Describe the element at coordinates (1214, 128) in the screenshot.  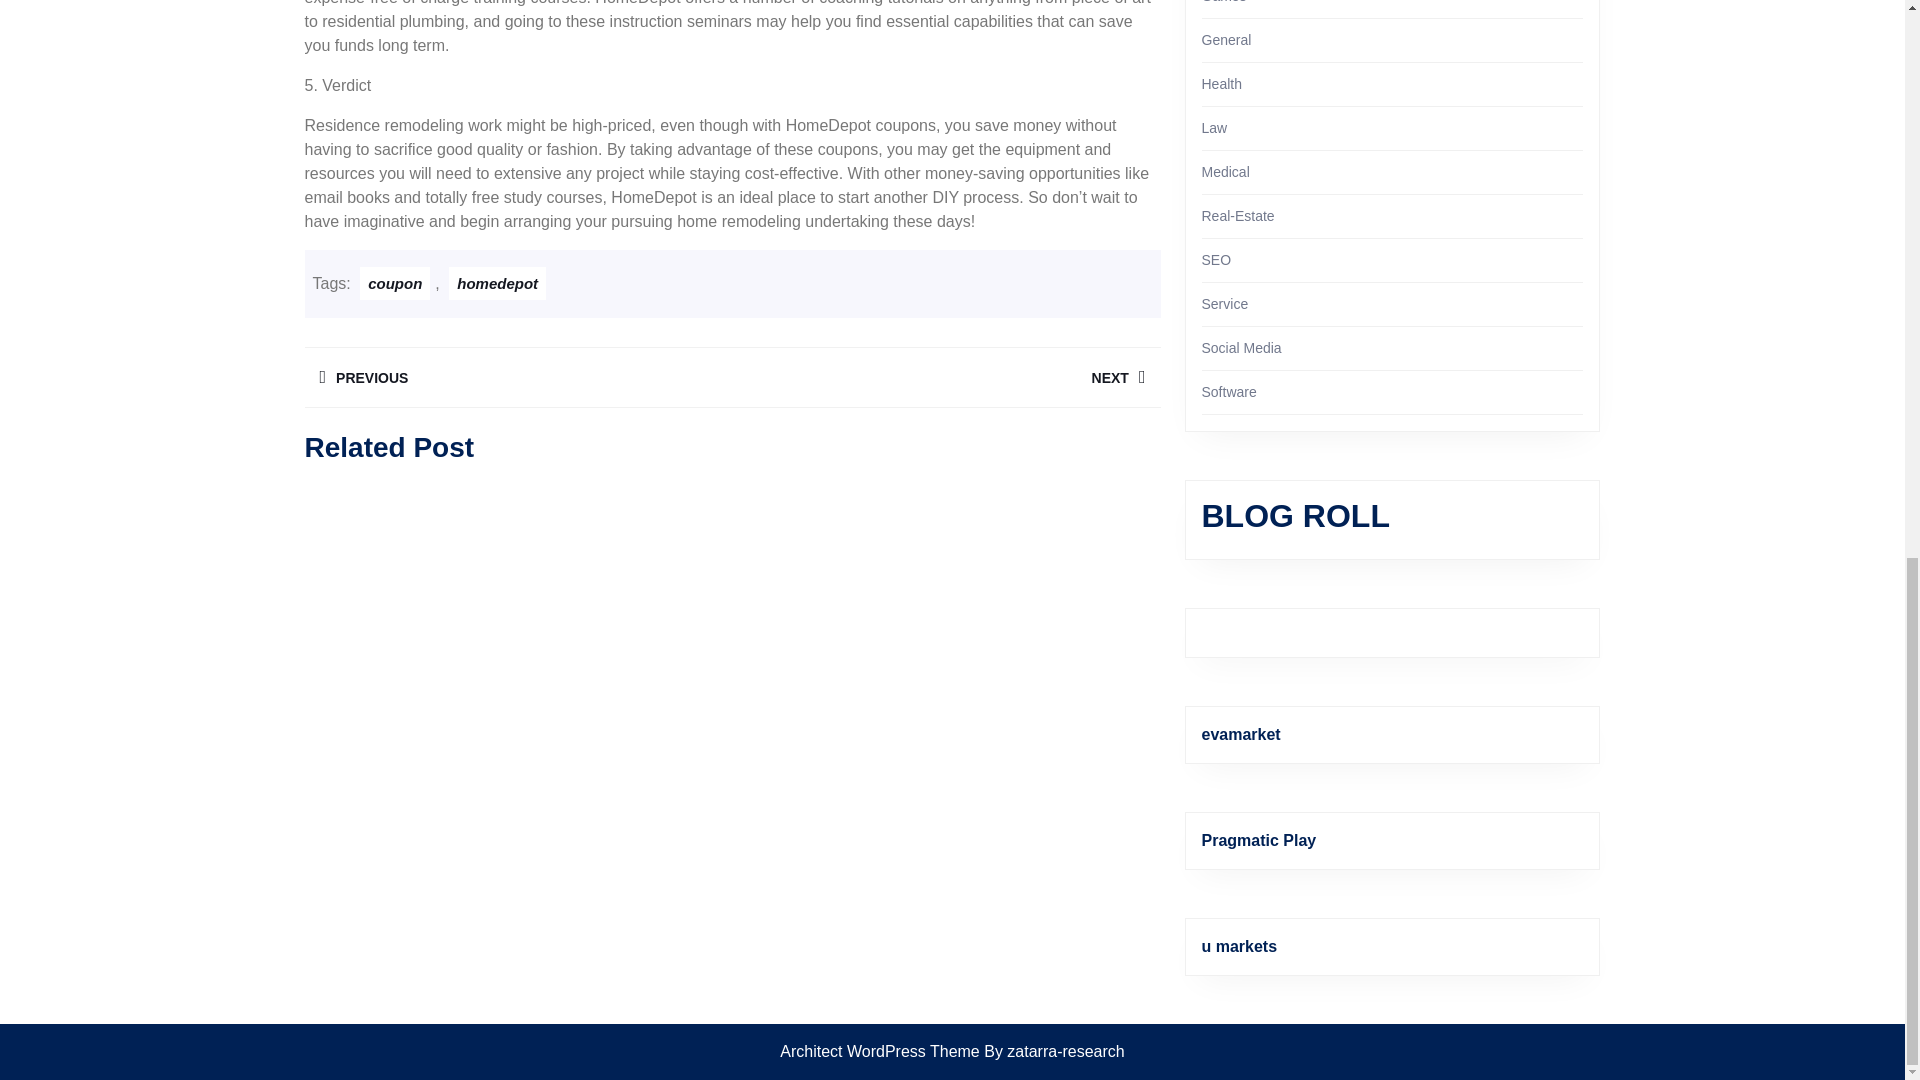
I see `Law` at that location.